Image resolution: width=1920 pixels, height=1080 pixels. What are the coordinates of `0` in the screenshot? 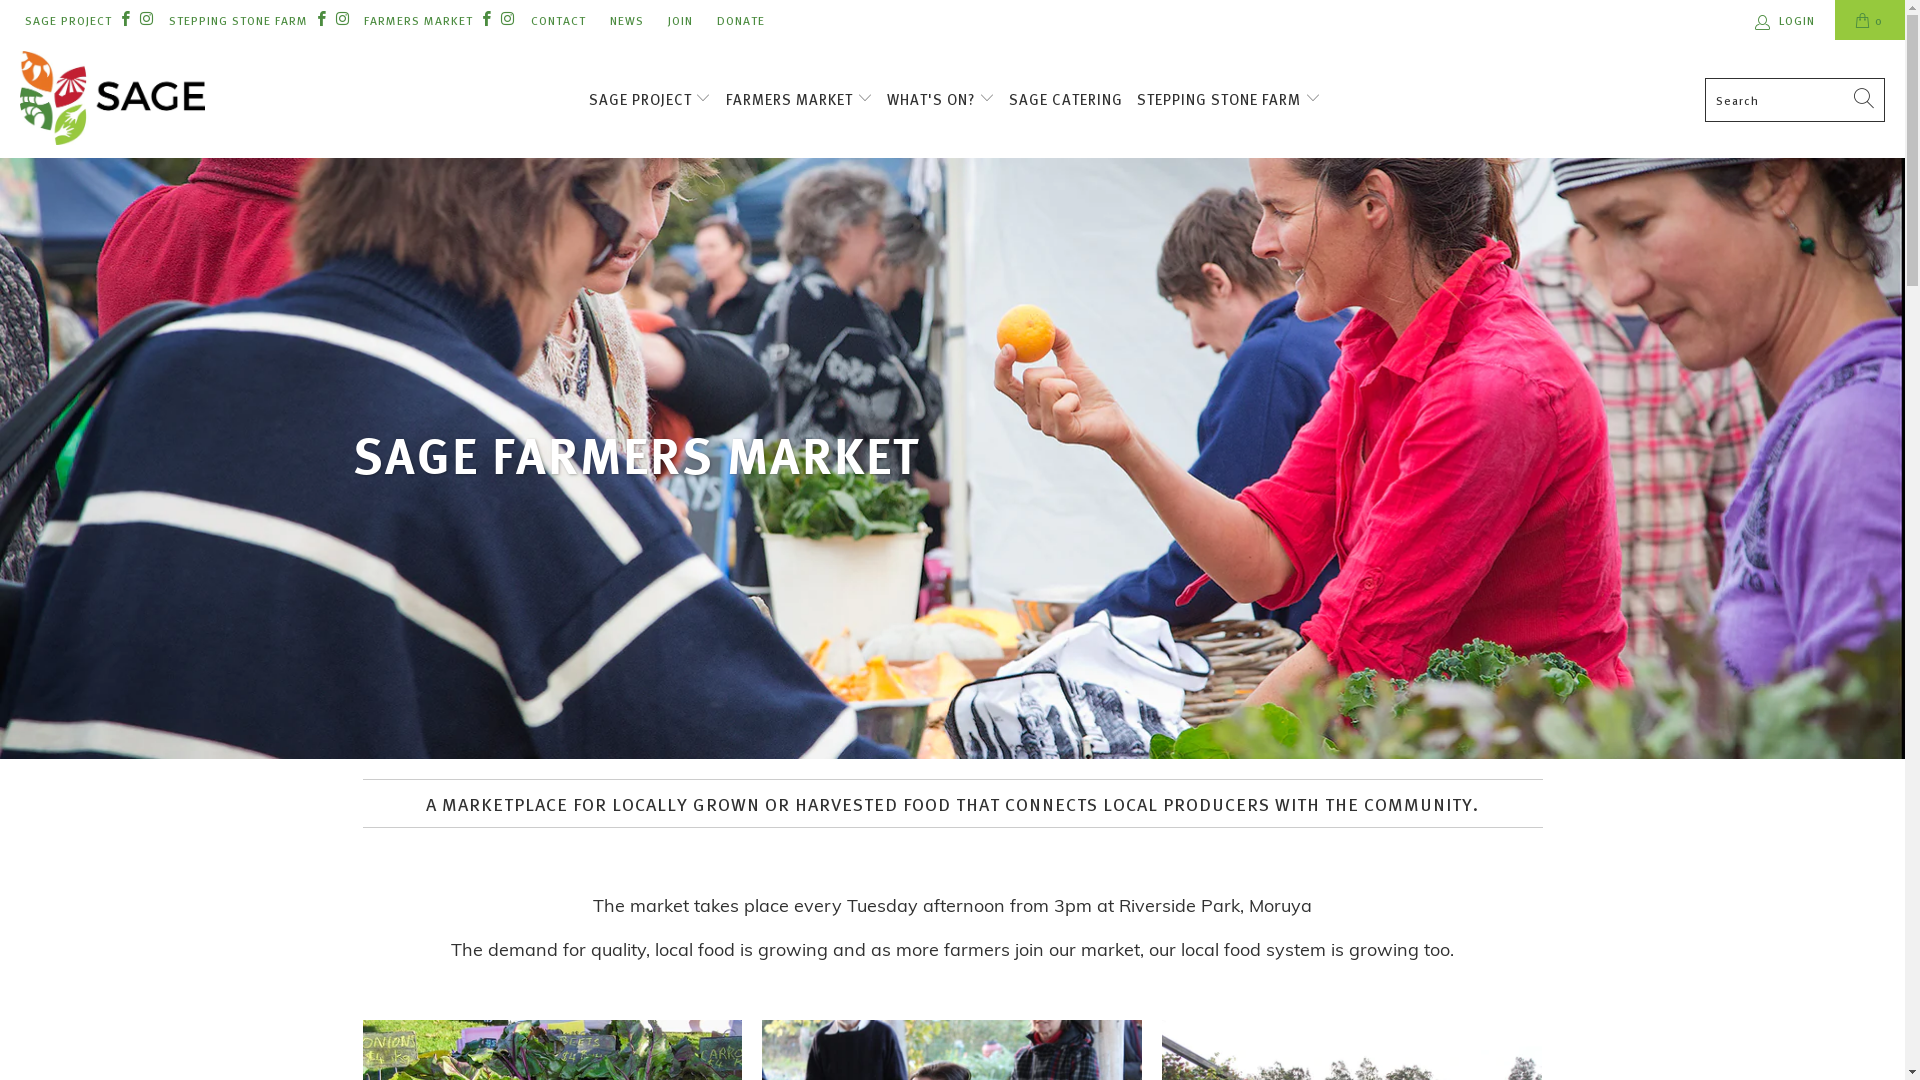 It's located at (1870, 20).